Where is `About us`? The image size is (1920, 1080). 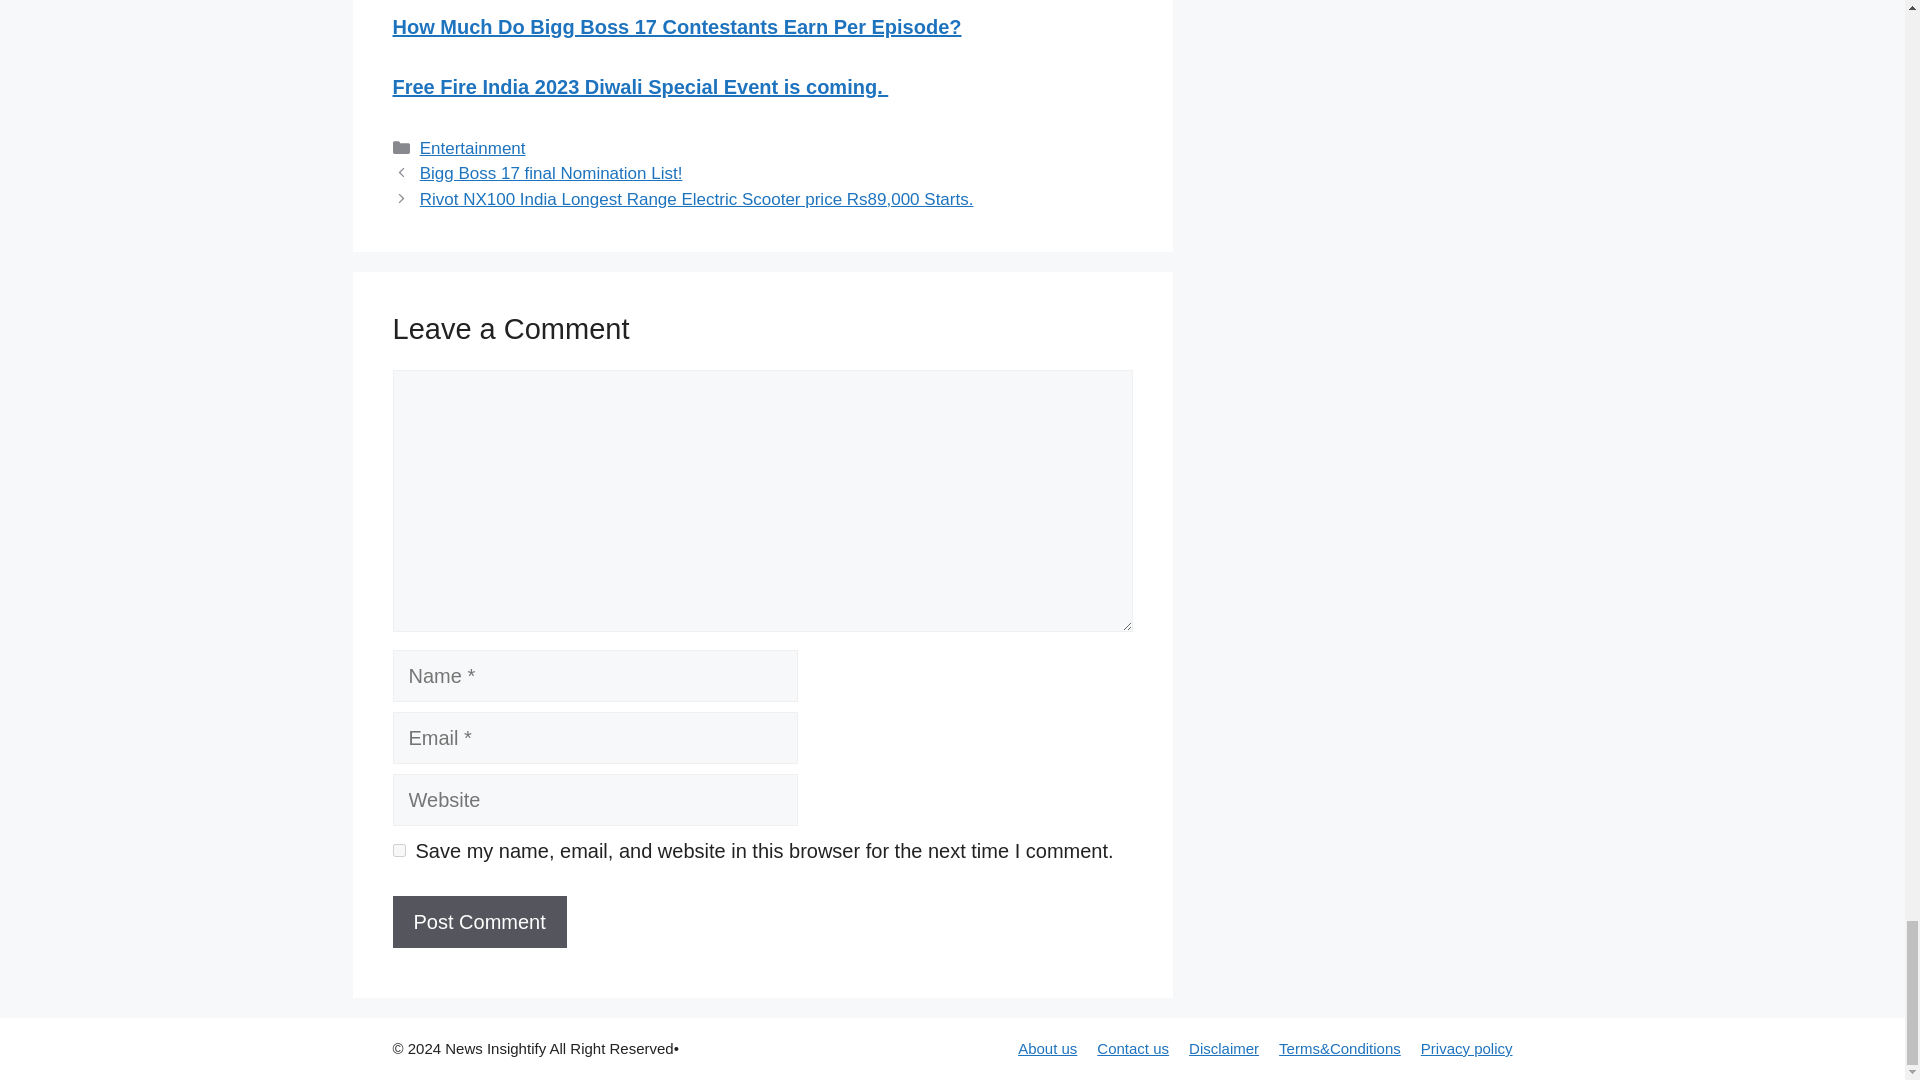
About us is located at coordinates (1047, 1048).